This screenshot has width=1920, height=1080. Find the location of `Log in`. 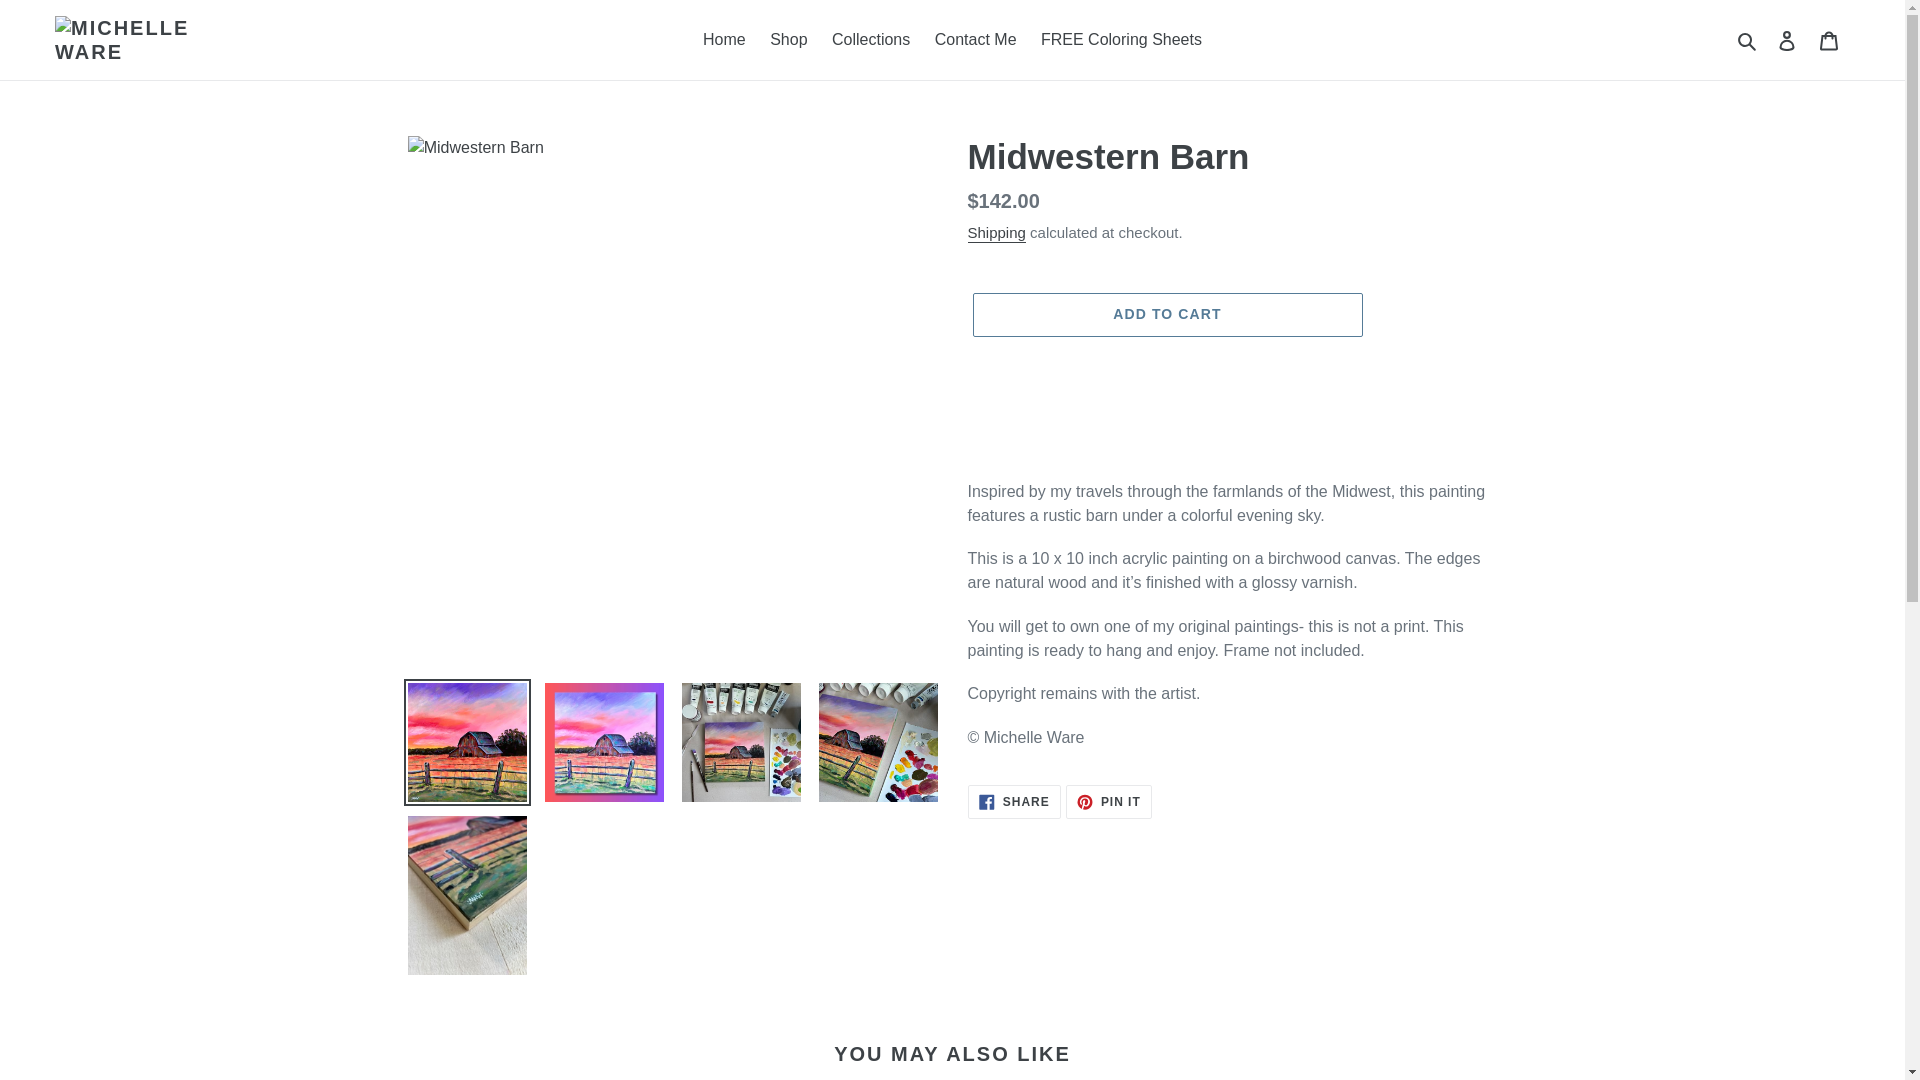

Log in is located at coordinates (724, 40).